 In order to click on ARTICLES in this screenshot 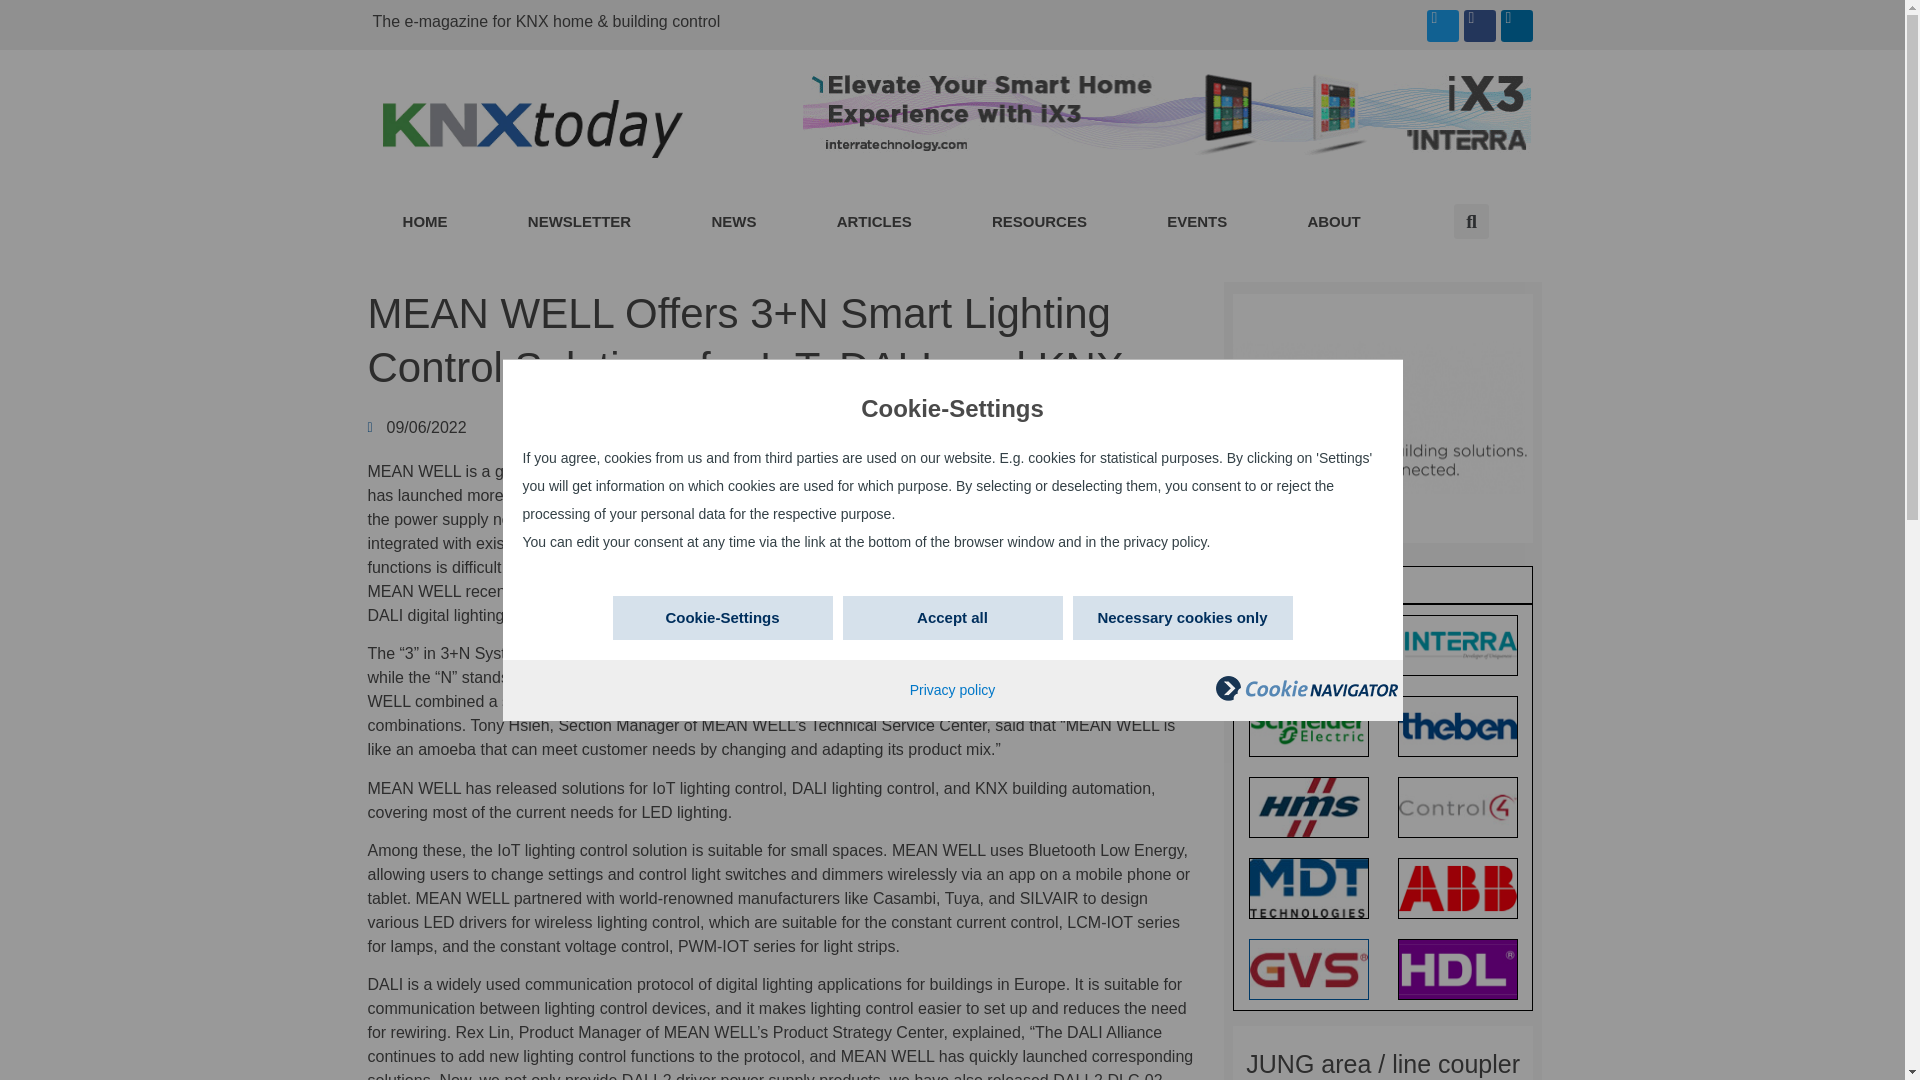, I will do `click(874, 222)`.